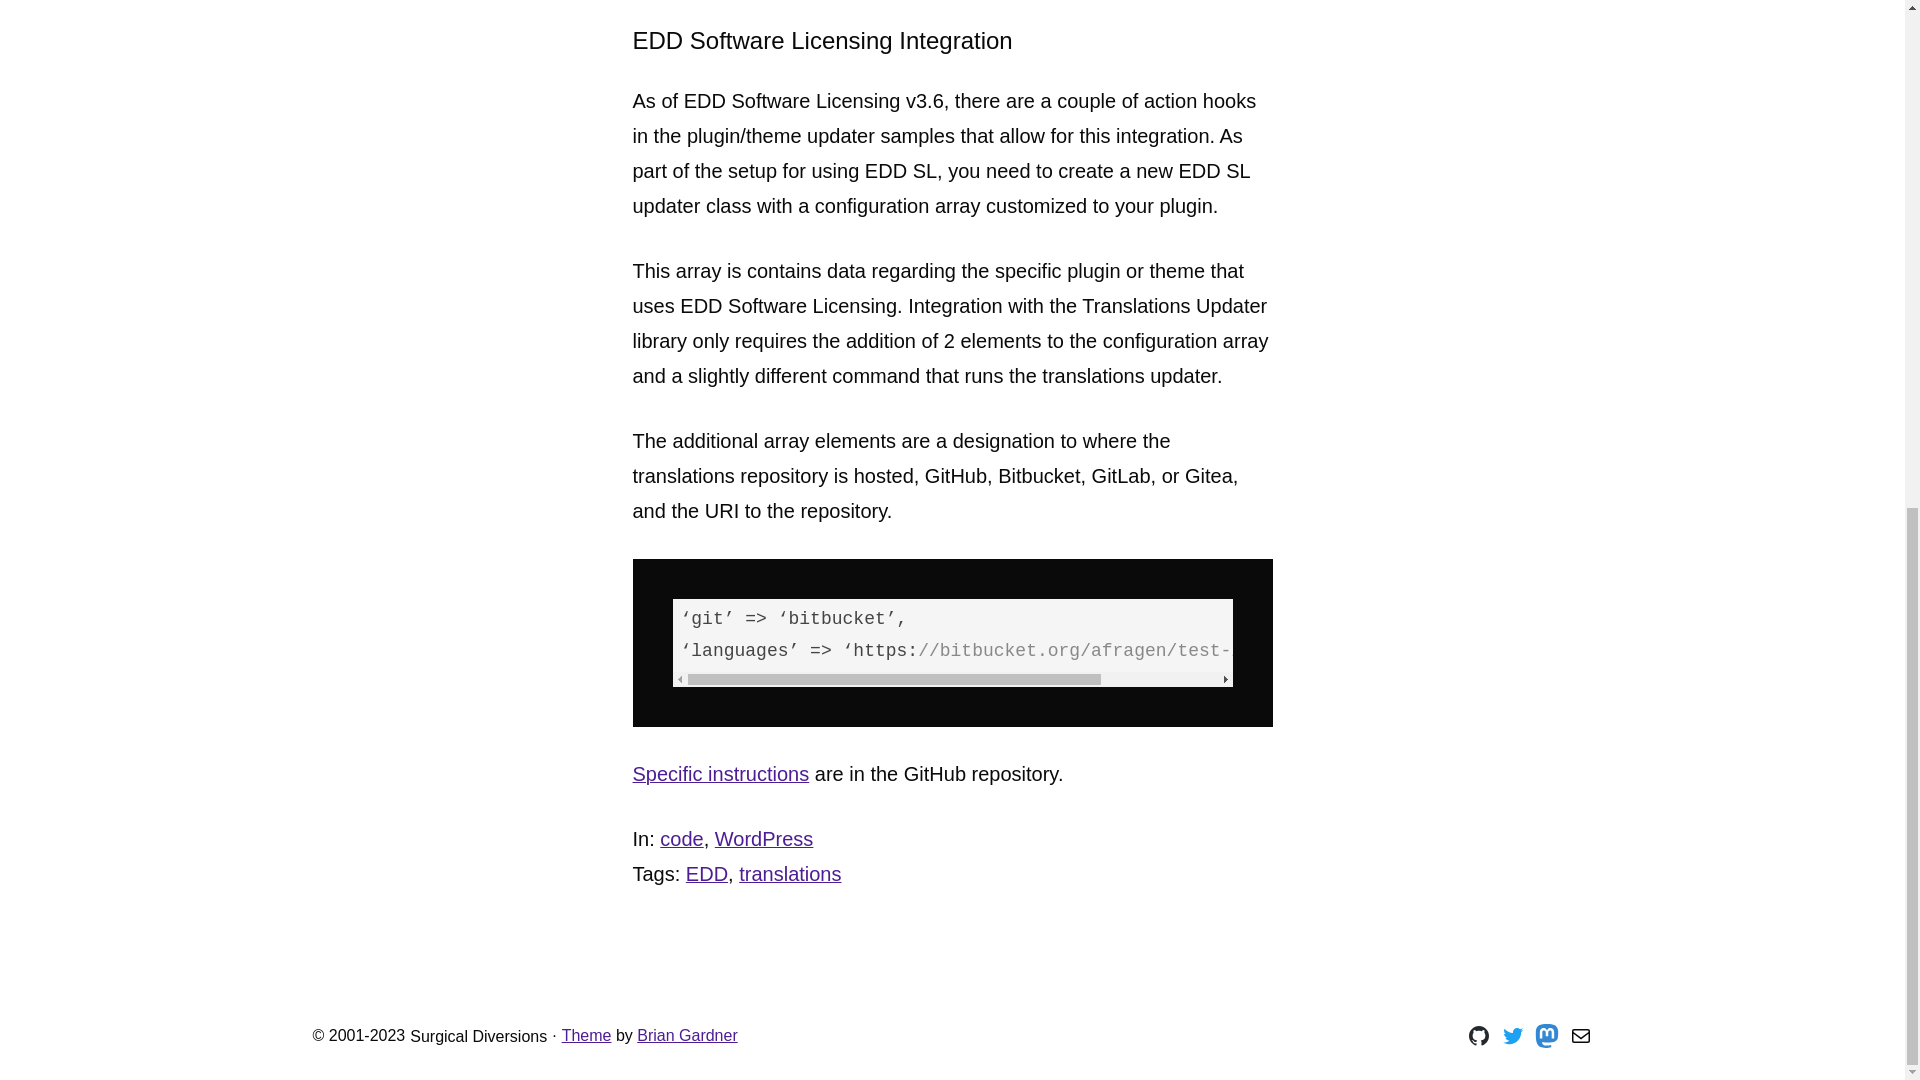 This screenshot has width=1920, height=1080. What do you see at coordinates (687, 1036) in the screenshot?
I see `Brian Gardner` at bounding box center [687, 1036].